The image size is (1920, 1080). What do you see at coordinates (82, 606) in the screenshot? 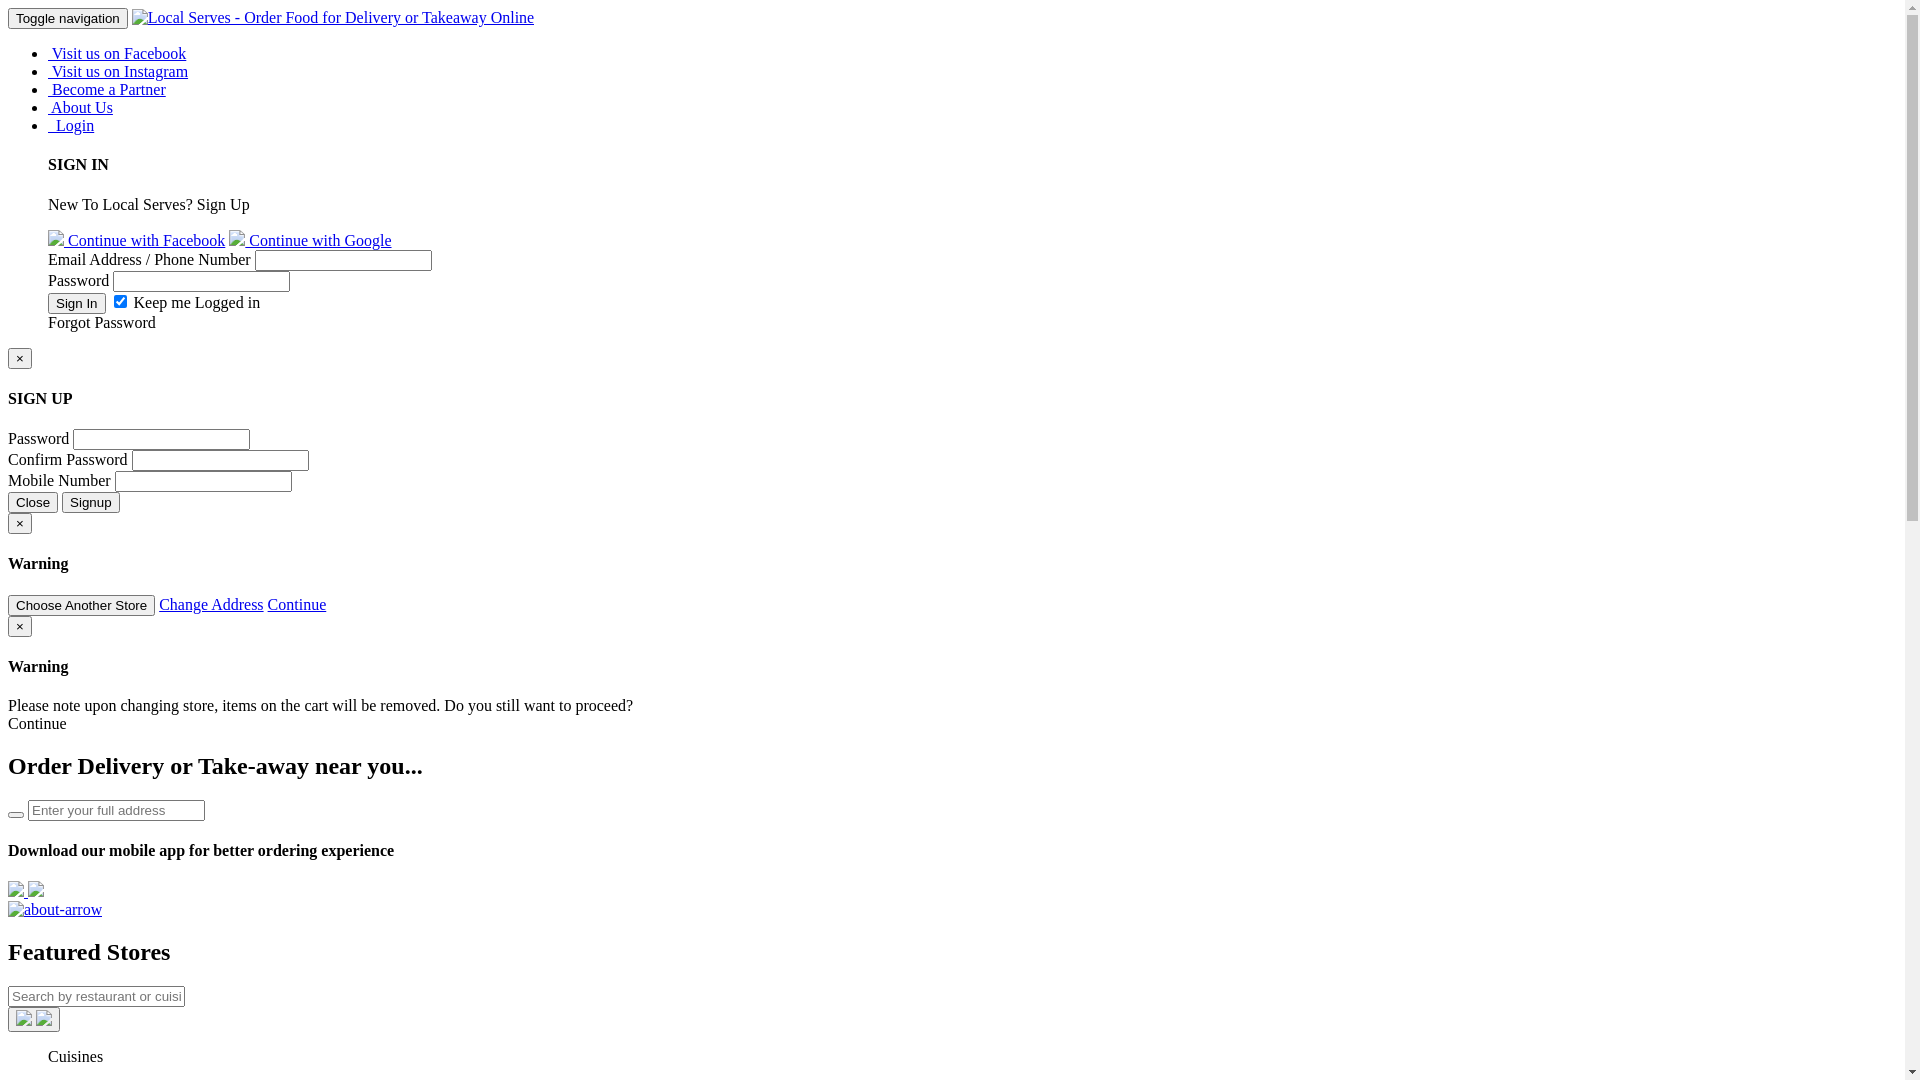
I see `Choose Another Store` at bounding box center [82, 606].